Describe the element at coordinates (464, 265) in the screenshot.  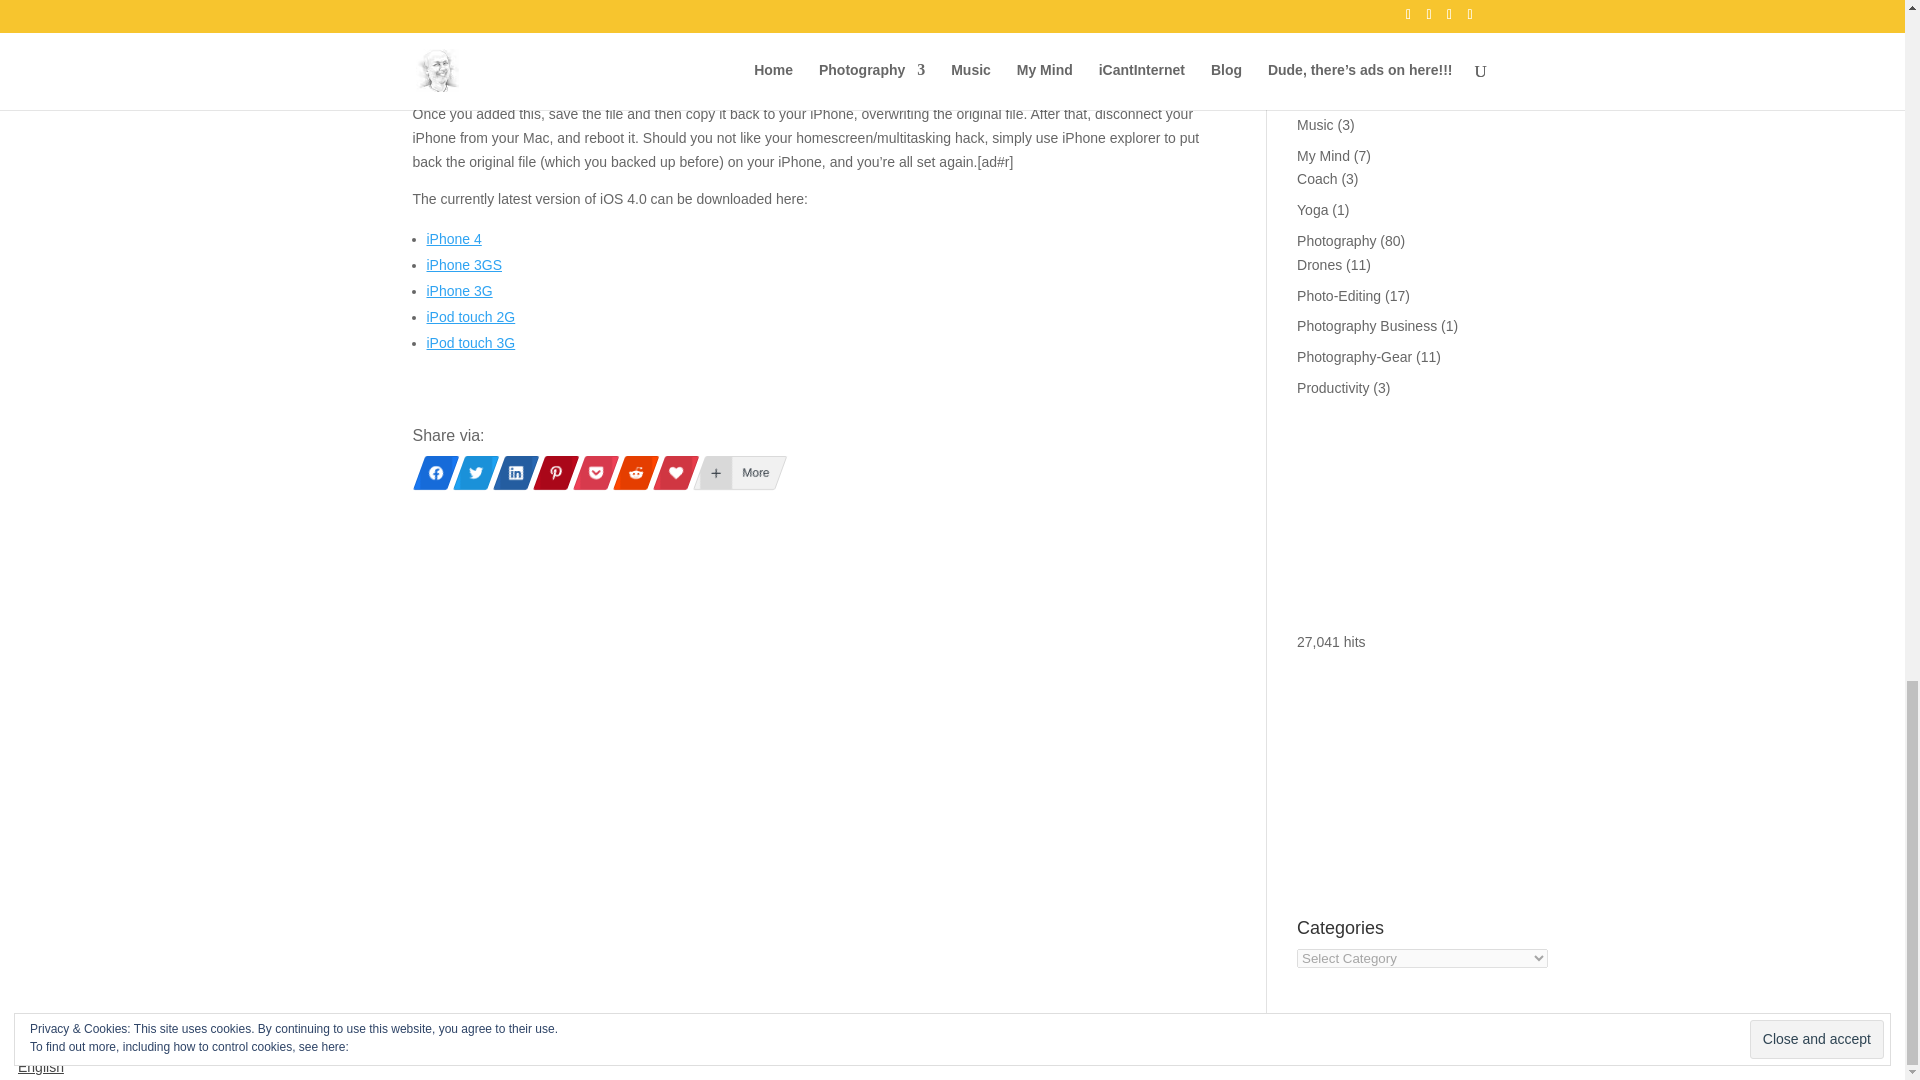
I see `iPhone 3GS` at that location.